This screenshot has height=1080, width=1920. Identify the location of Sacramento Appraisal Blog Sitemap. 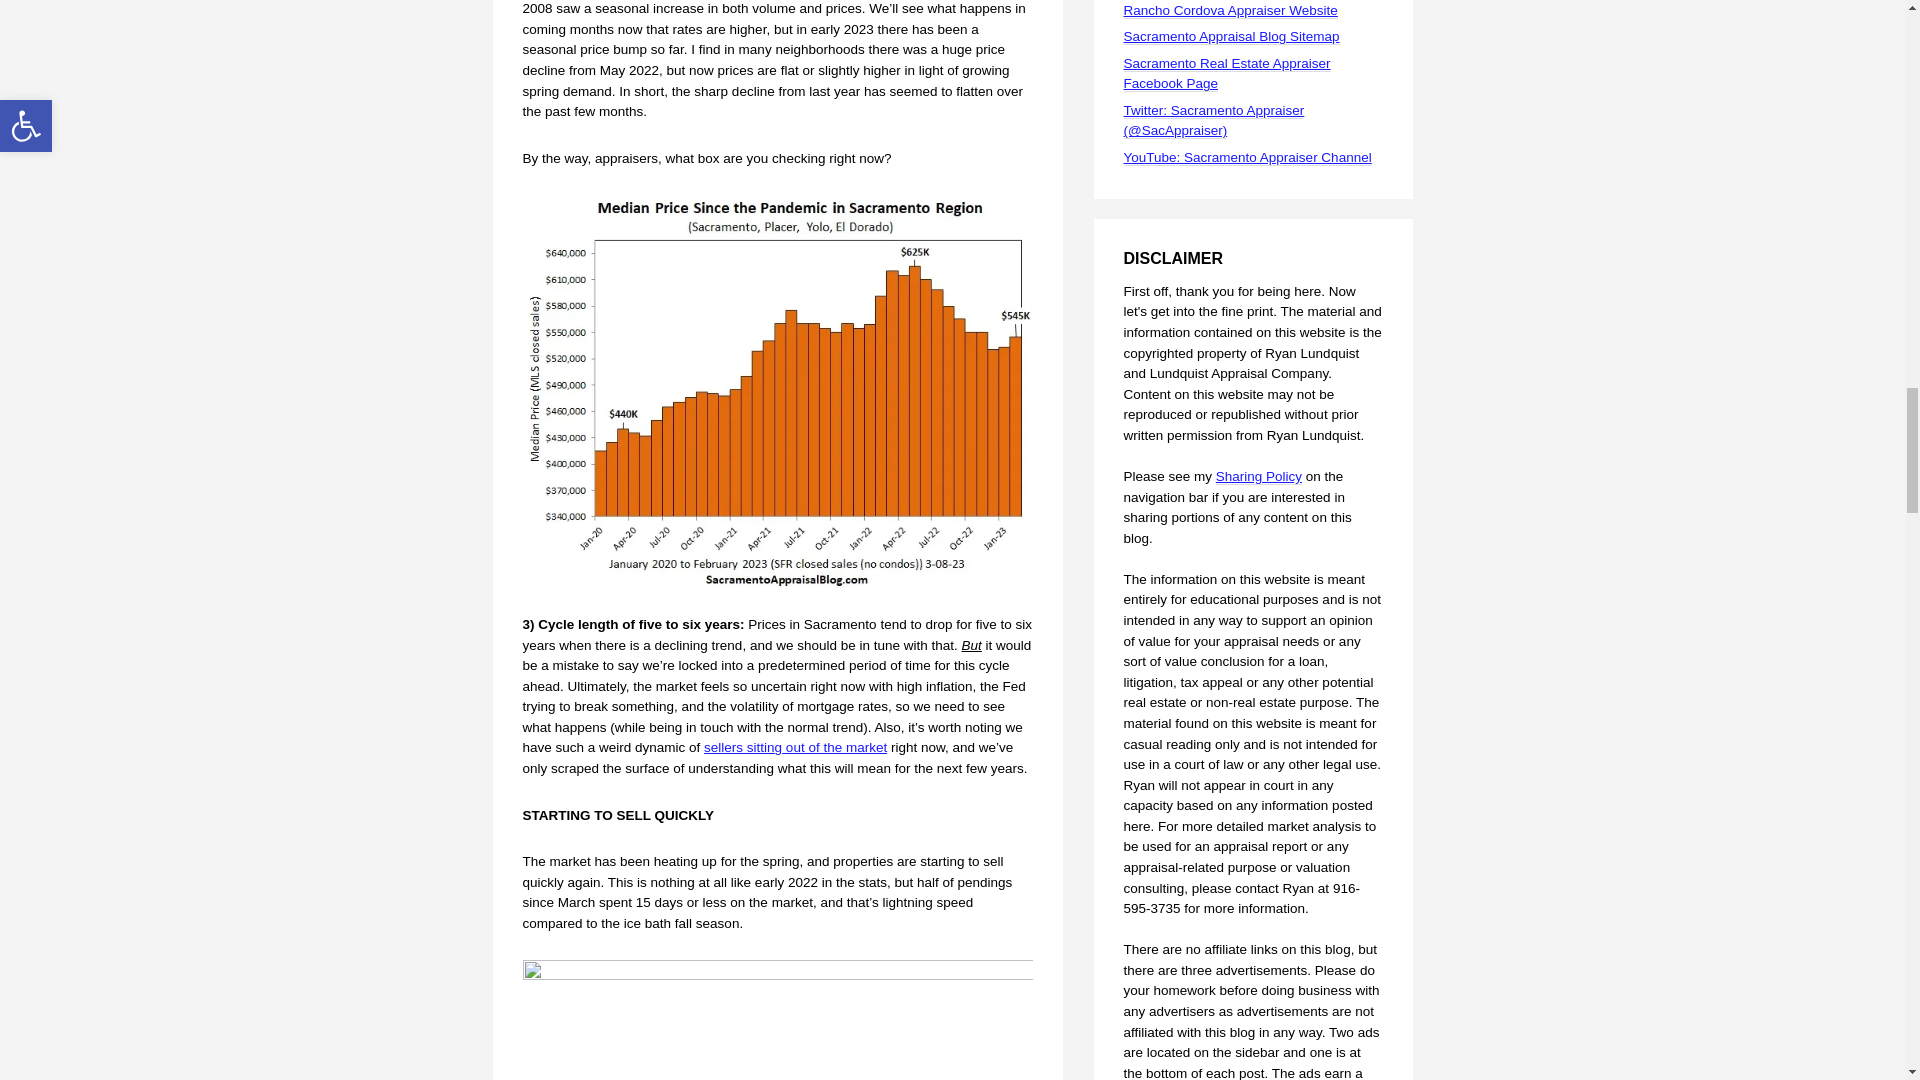
(1232, 37).